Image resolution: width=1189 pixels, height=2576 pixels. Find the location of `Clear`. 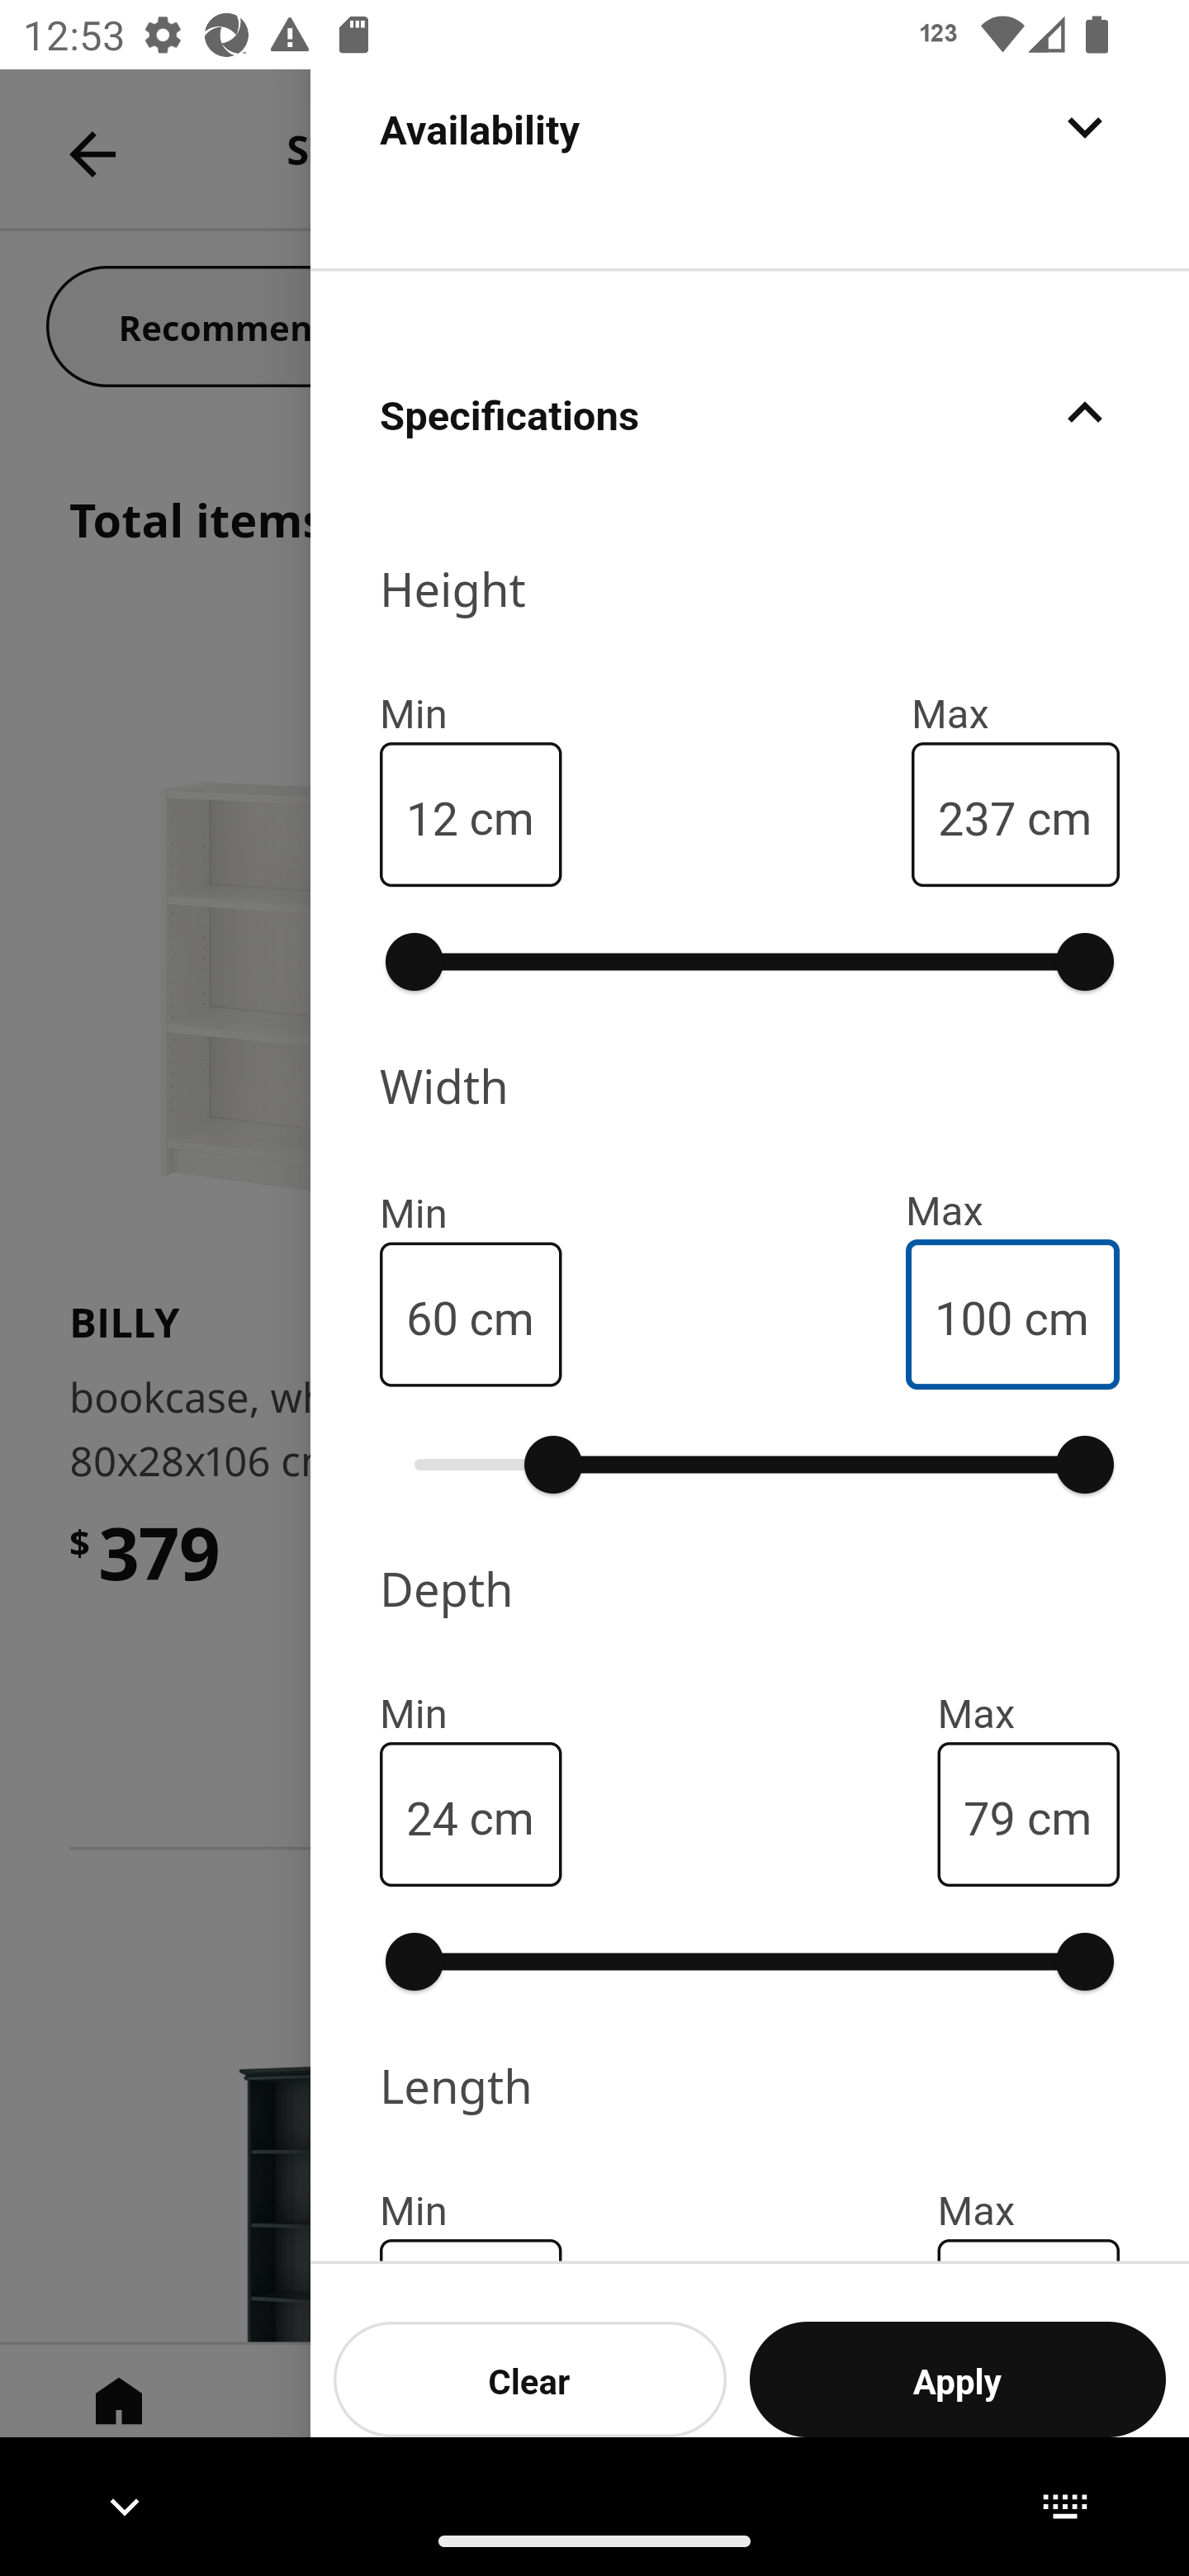

Clear is located at coordinates (530, 2379).